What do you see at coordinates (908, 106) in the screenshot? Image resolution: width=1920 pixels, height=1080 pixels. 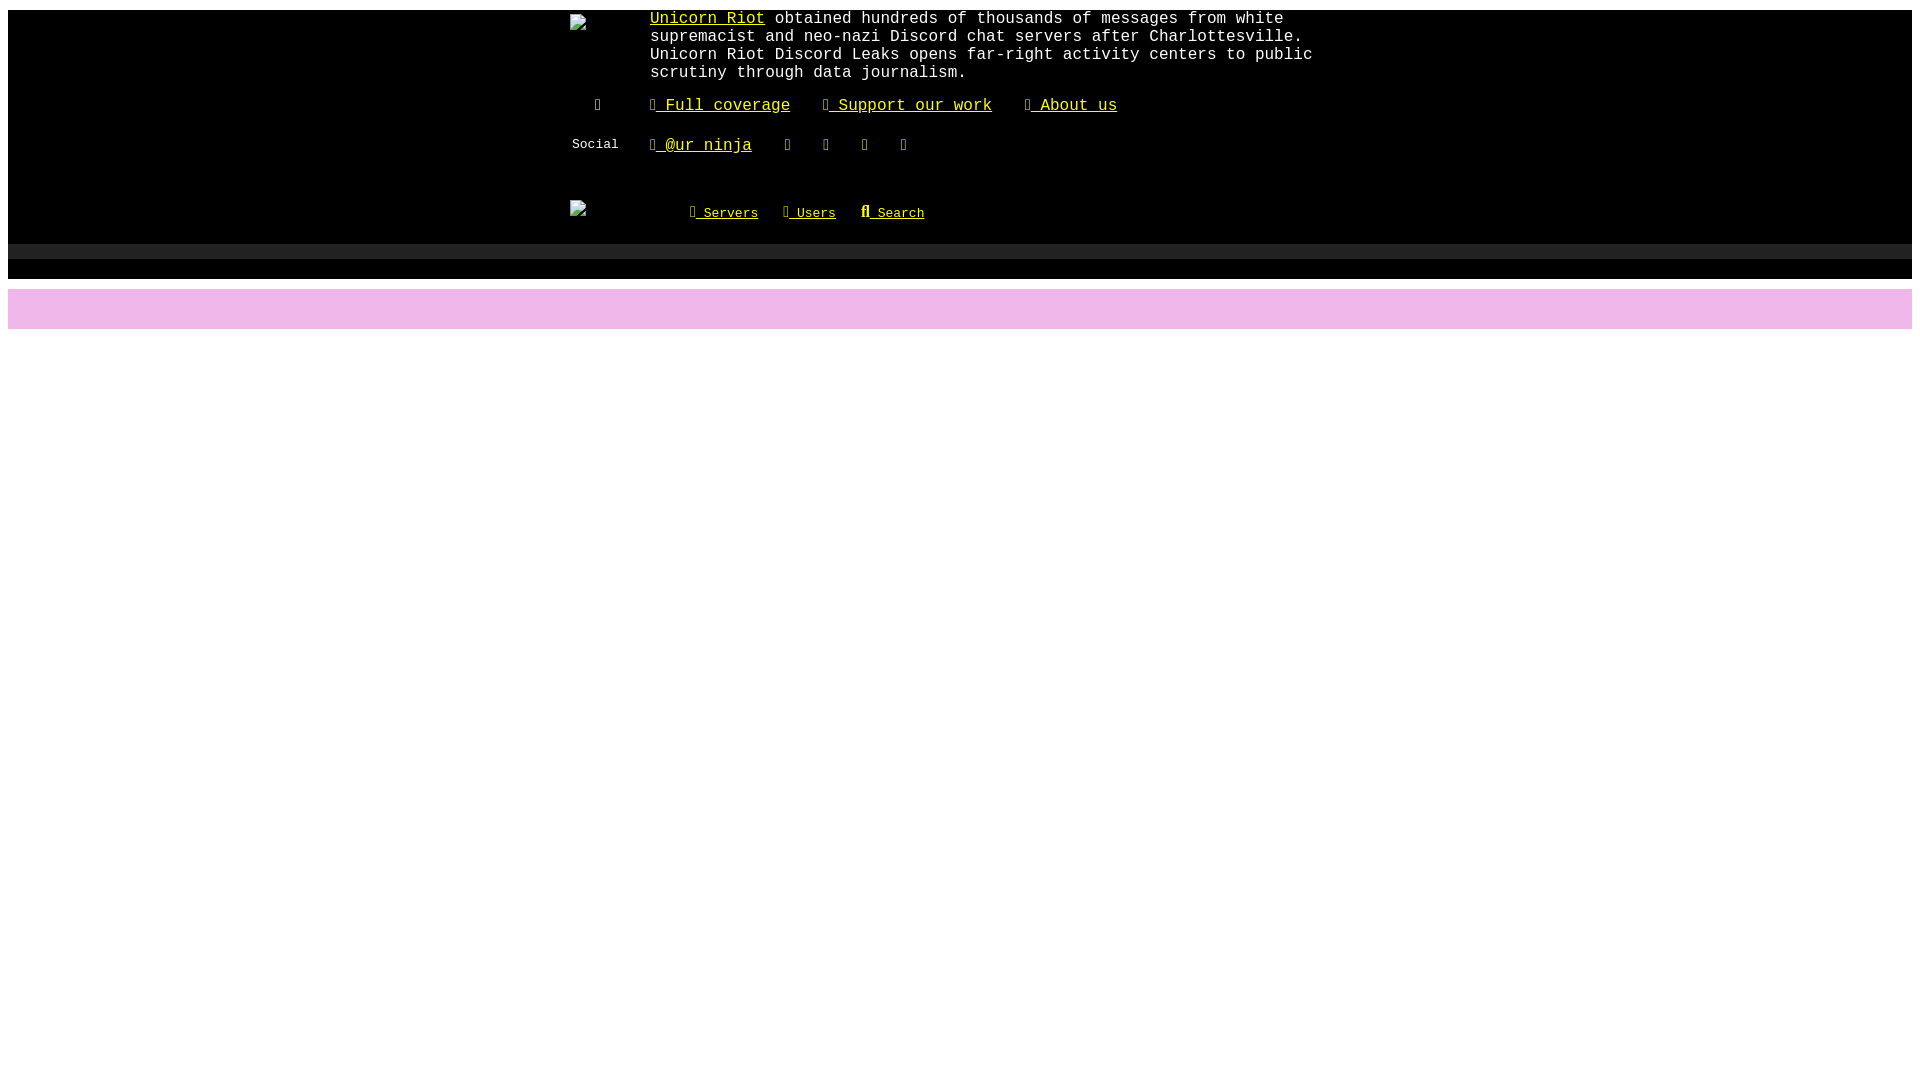 I see `Support Unicorn Riot's work` at bounding box center [908, 106].